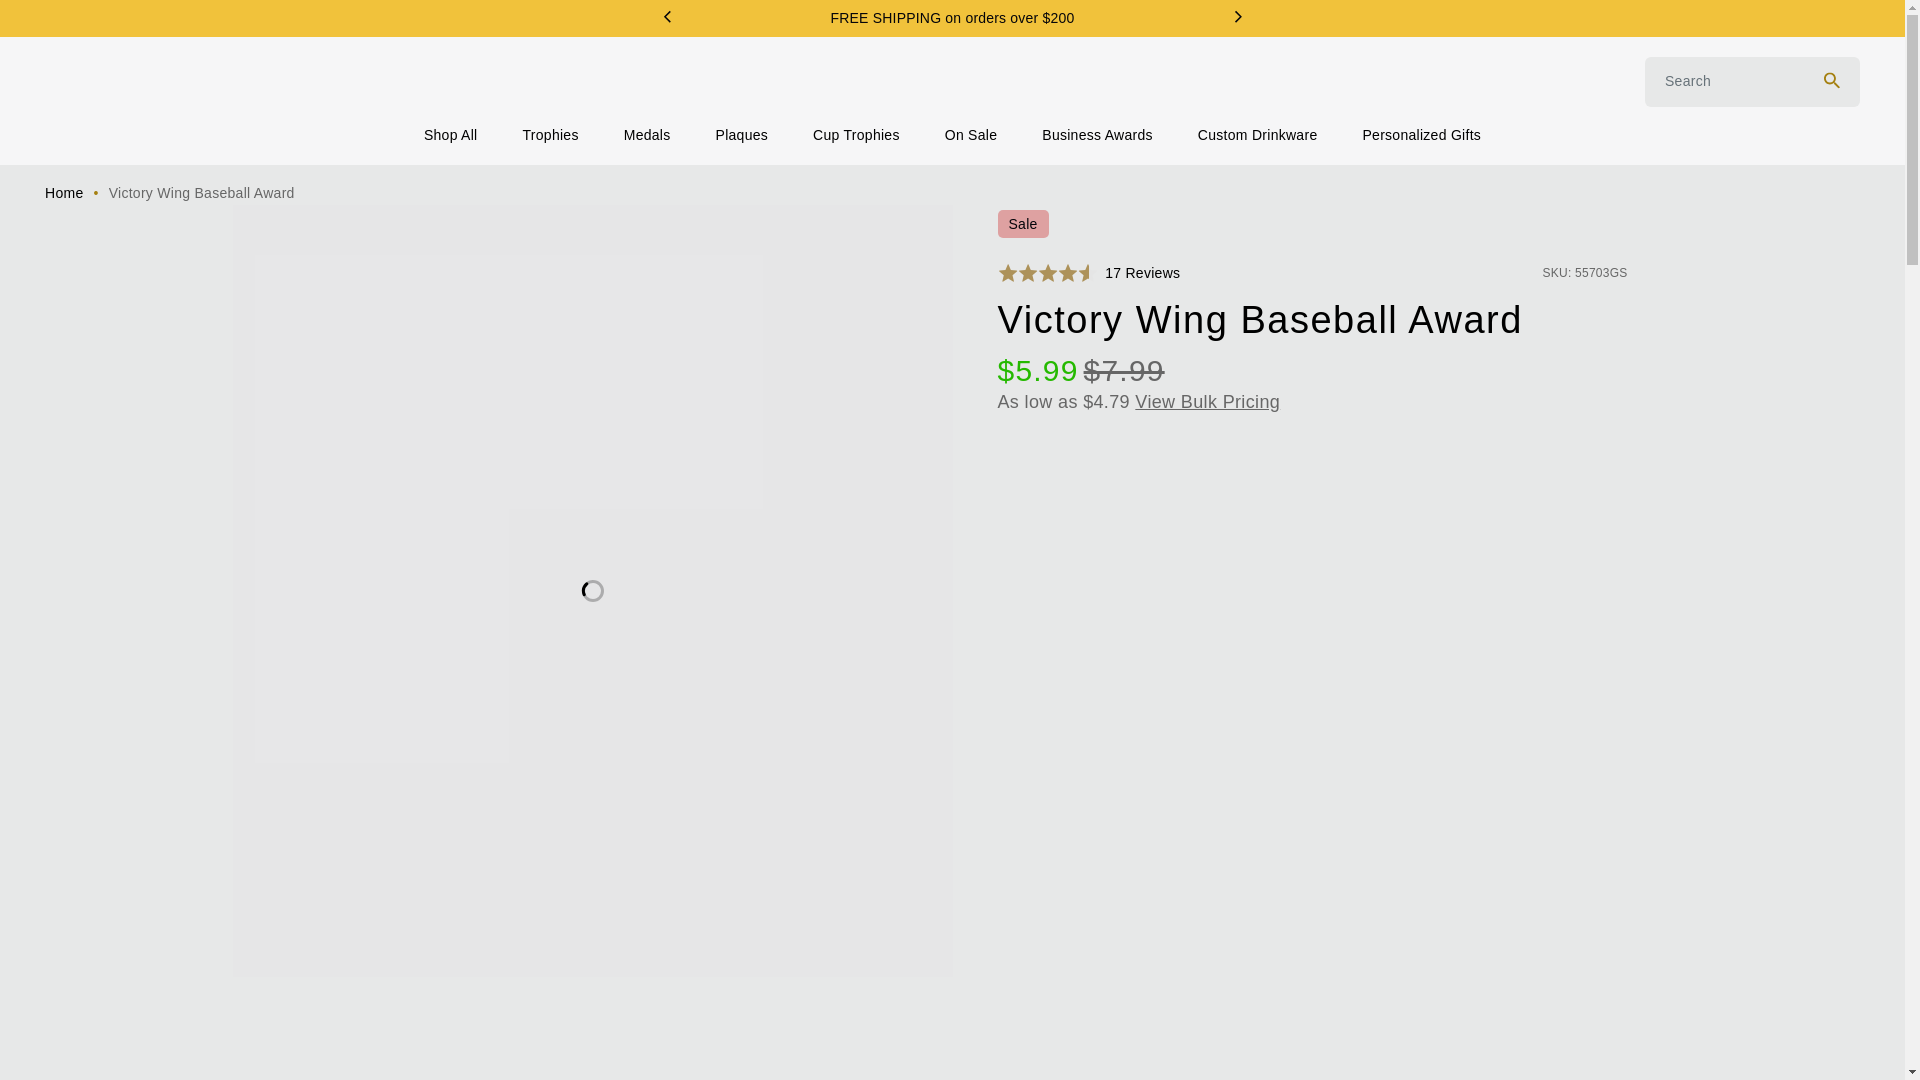 The width and height of the screenshot is (1920, 1080). I want to click on On Sale, so click(971, 135).